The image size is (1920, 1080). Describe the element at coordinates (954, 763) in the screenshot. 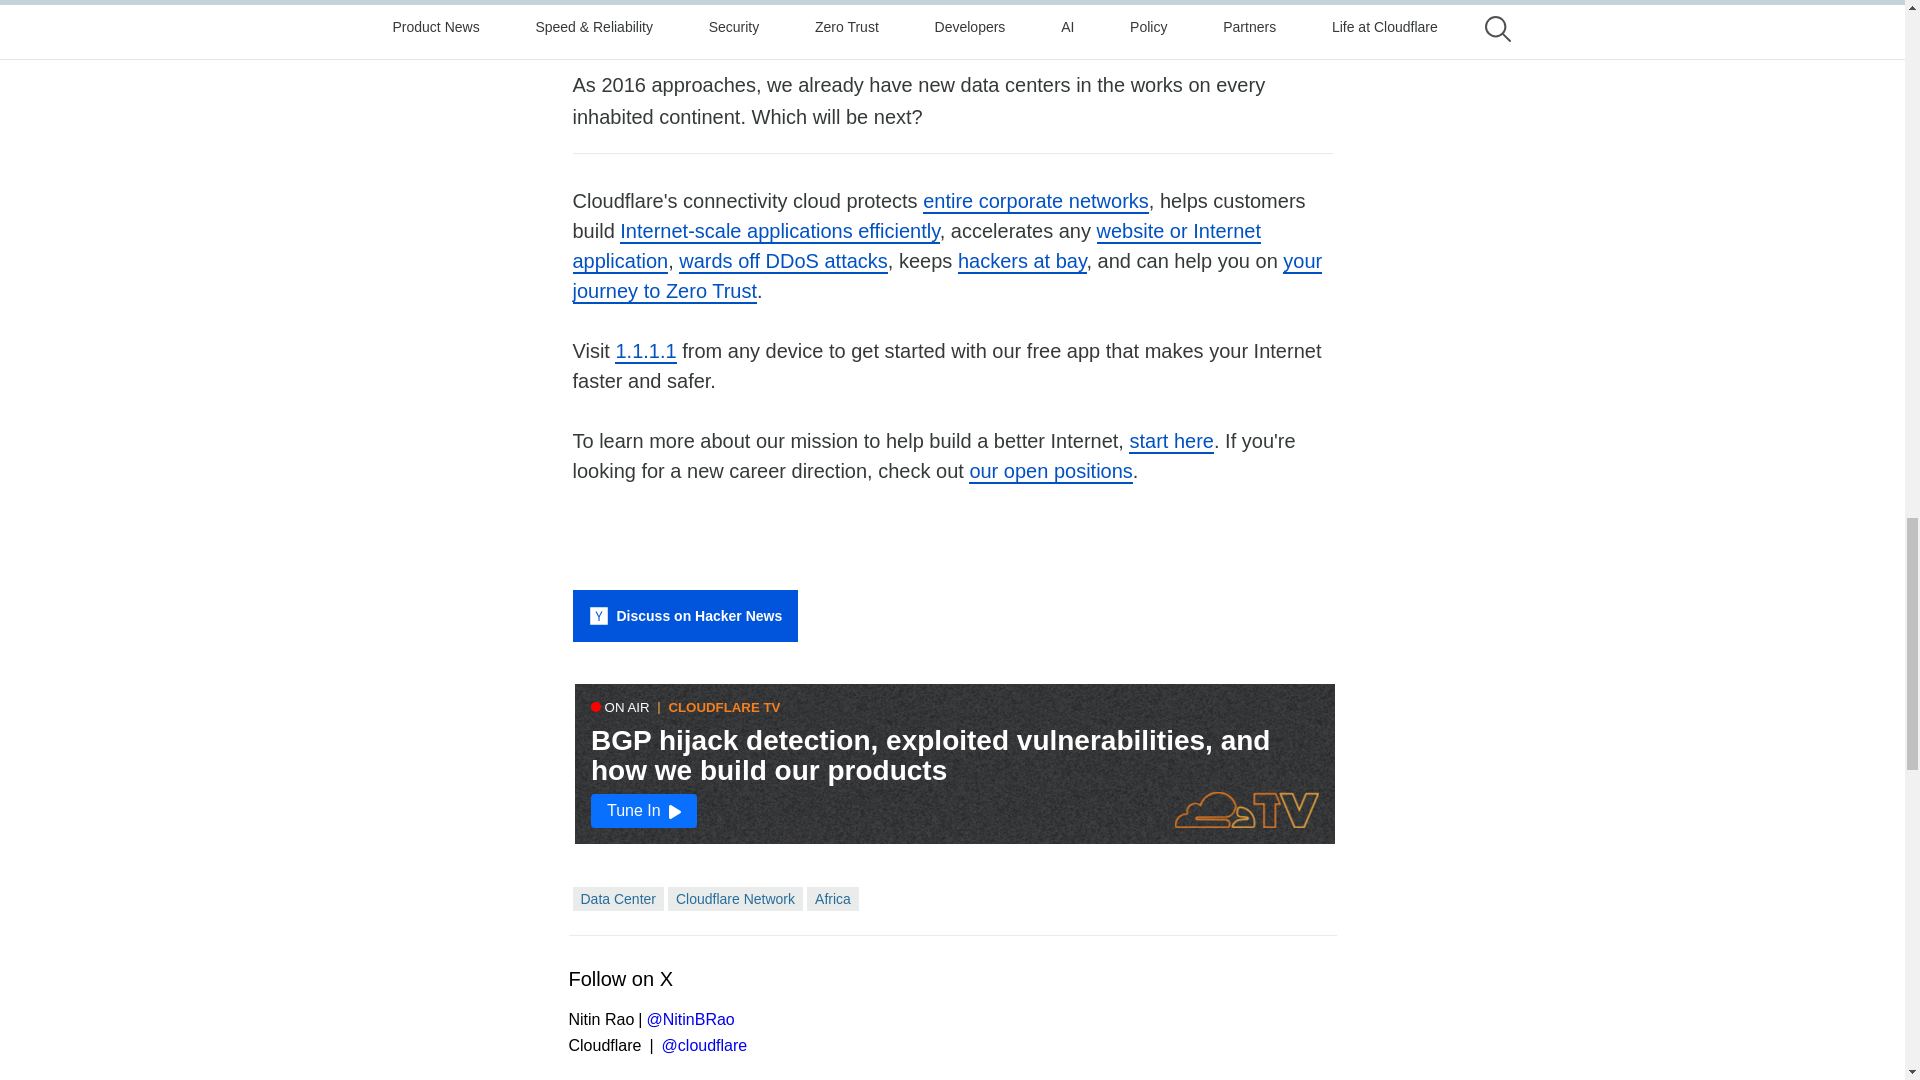

I see `cloudflare-tv-live-link` at that location.